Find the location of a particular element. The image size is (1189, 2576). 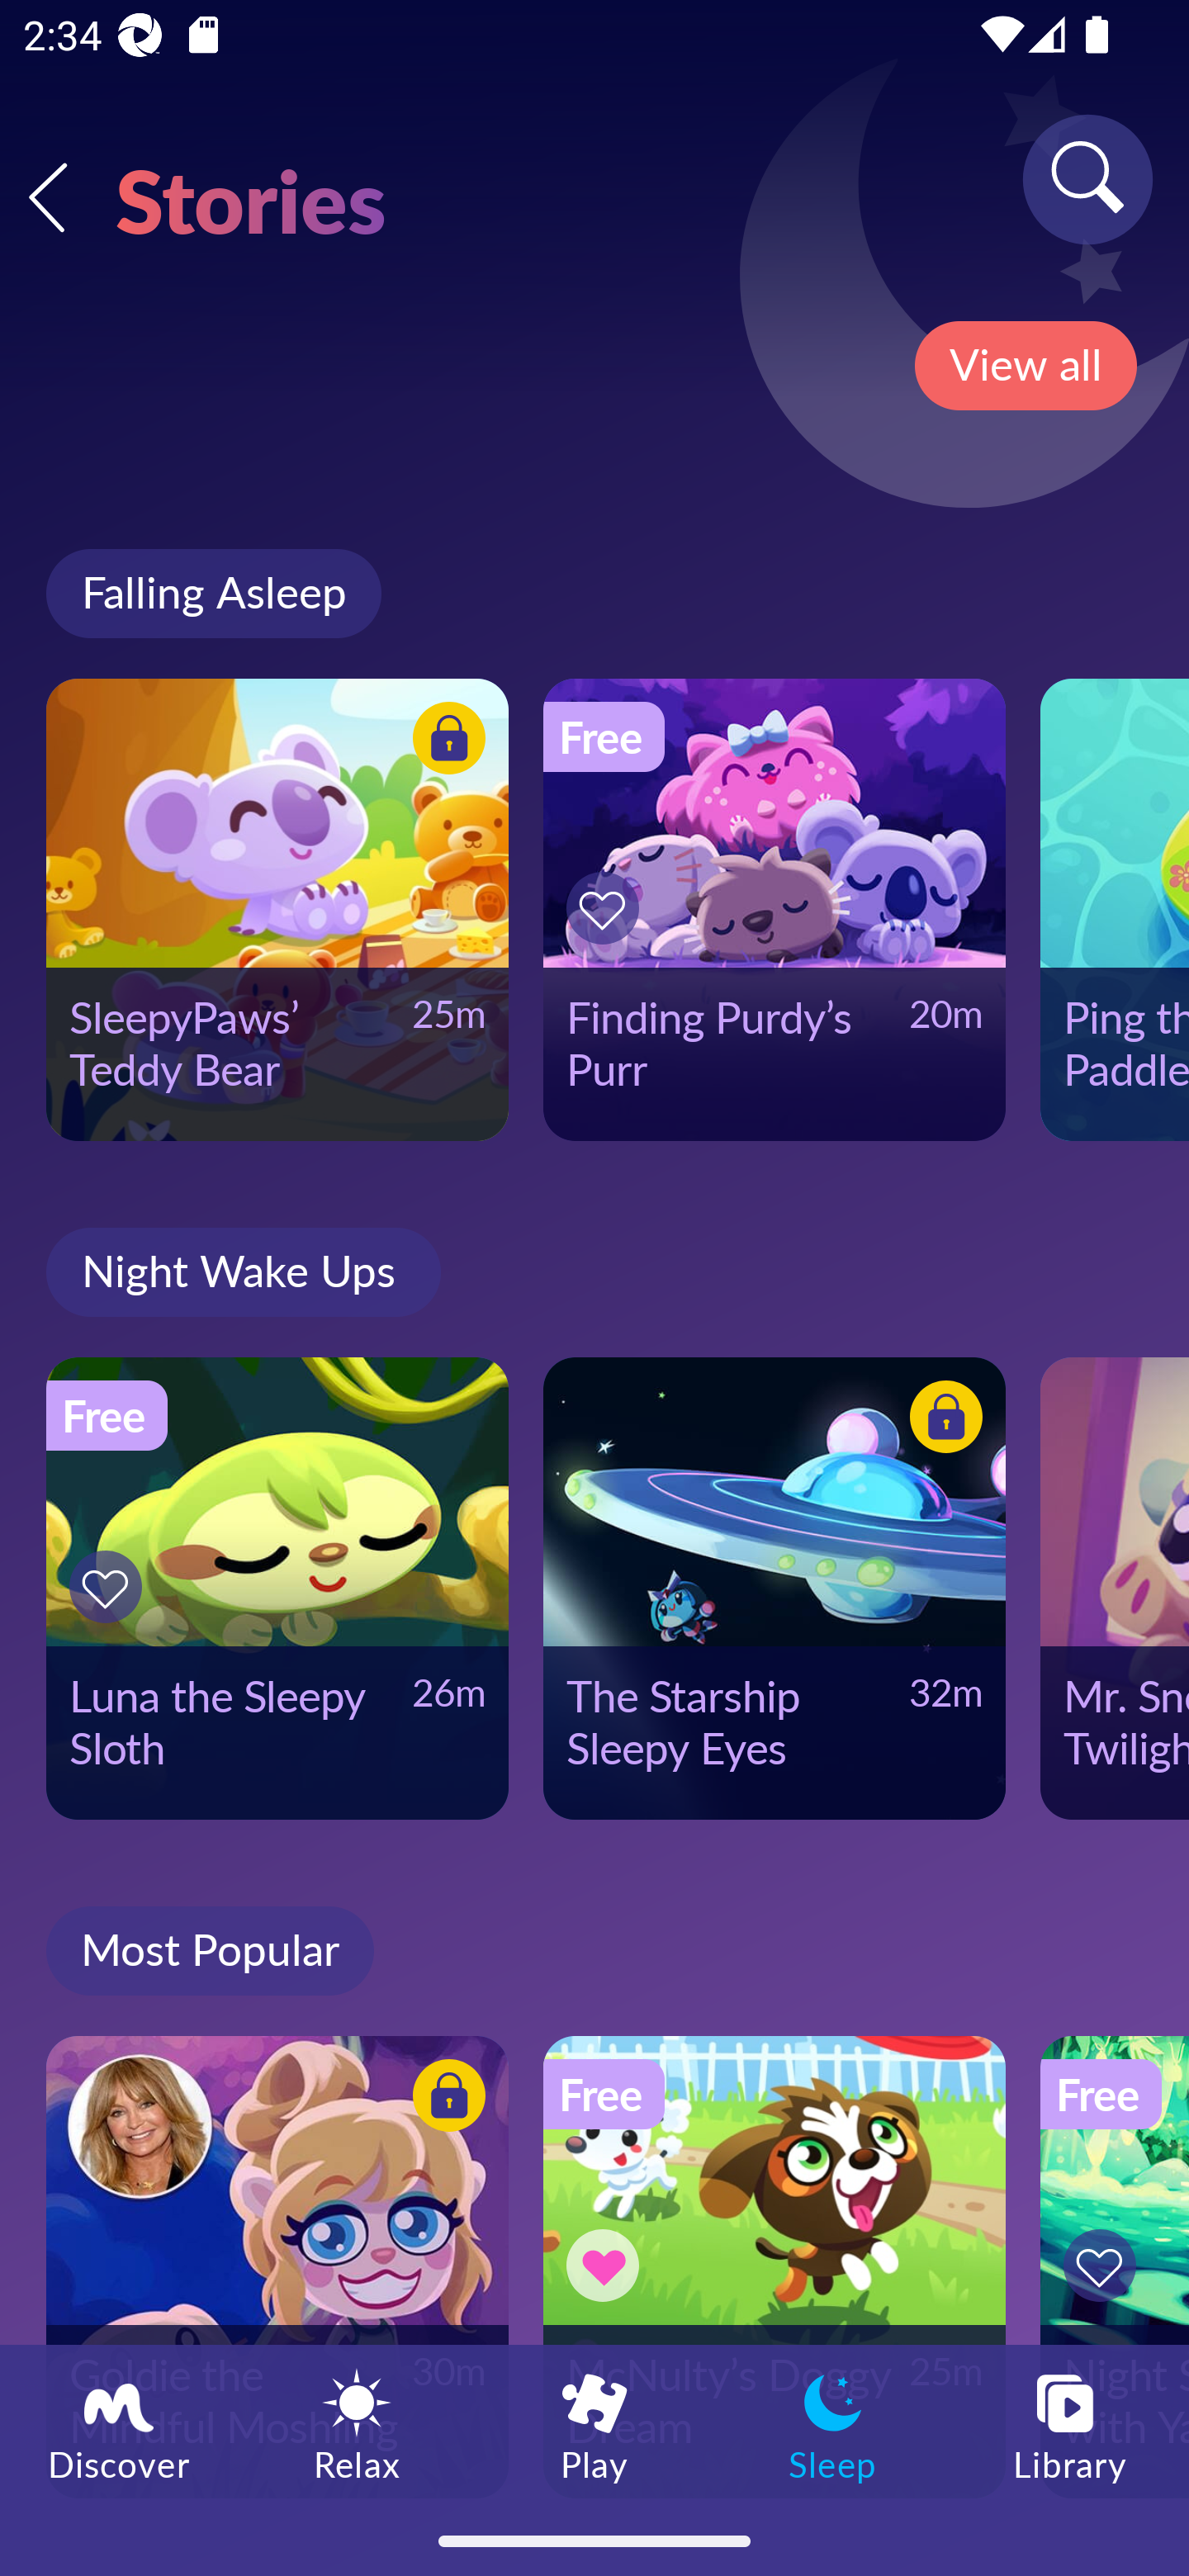

Library is located at coordinates (1070, 2425).